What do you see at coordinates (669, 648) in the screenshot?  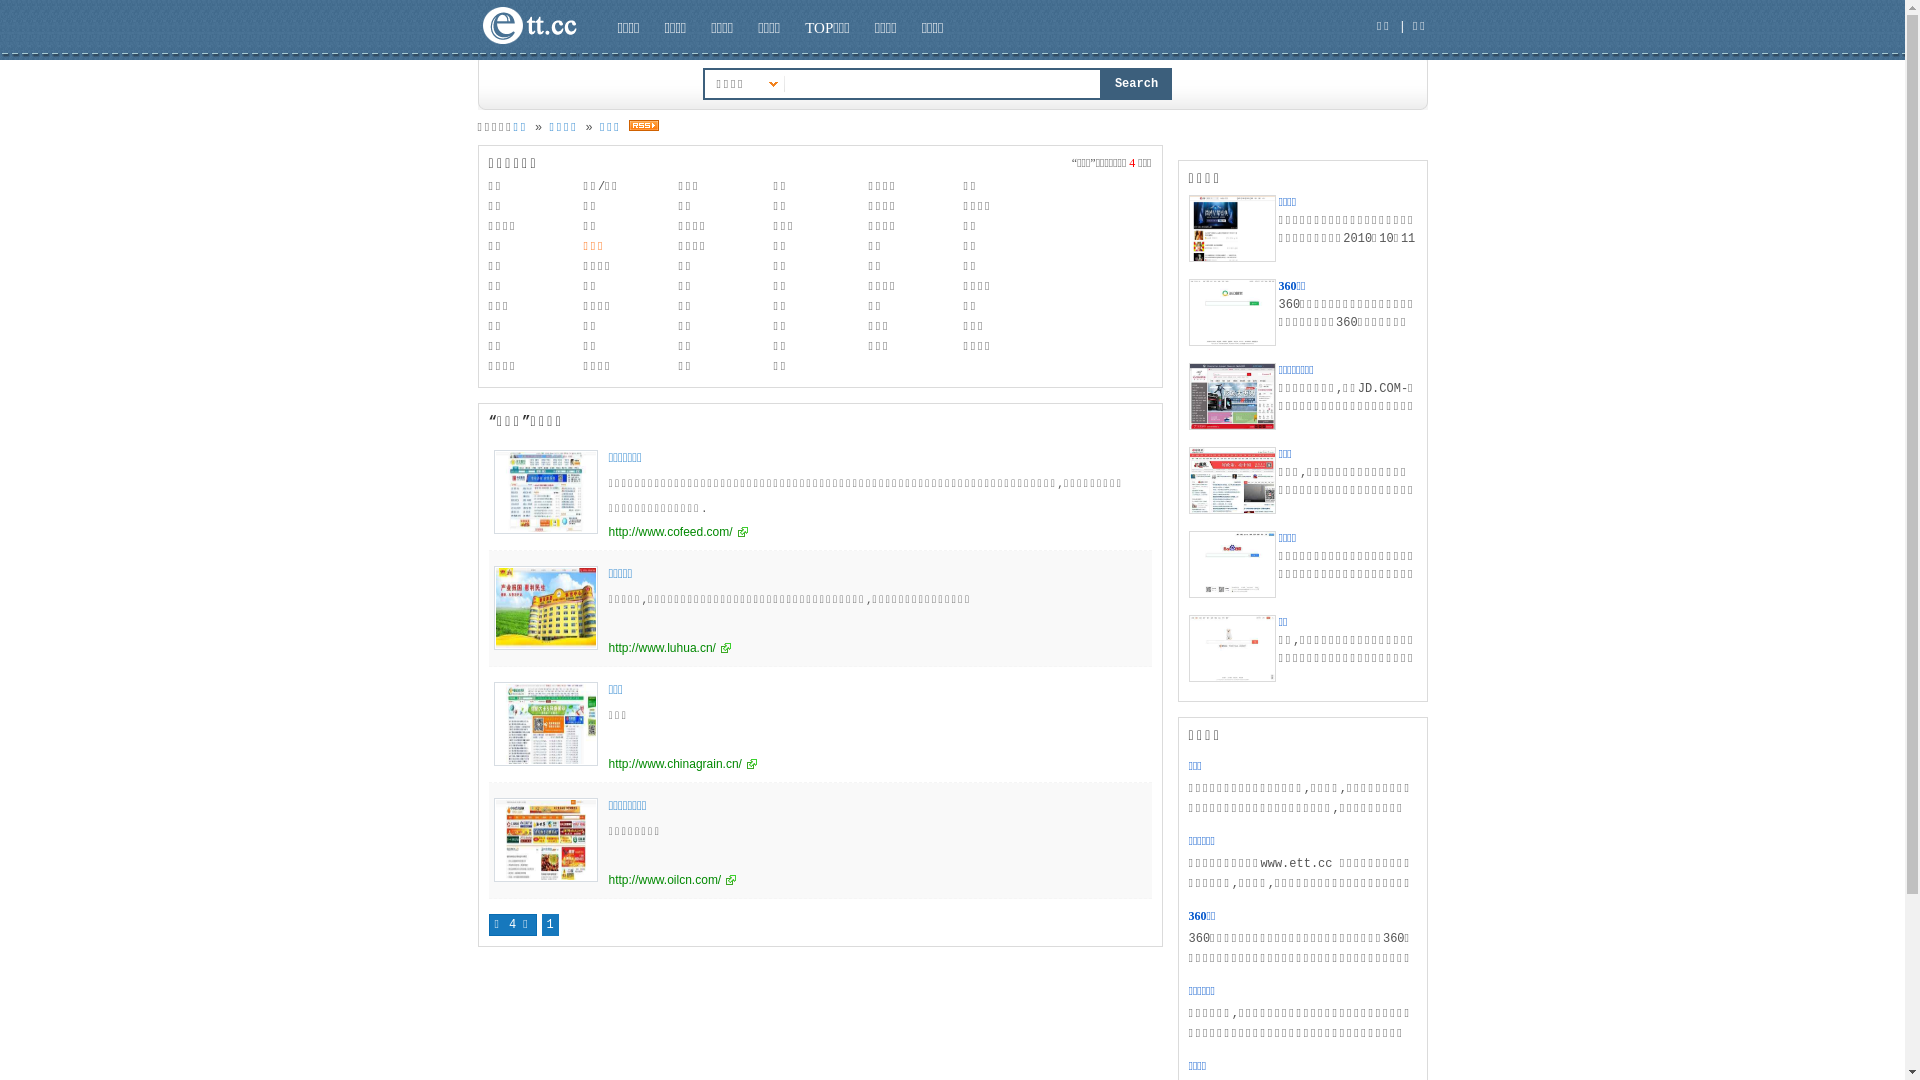 I see `http://www.luhua.cn/` at bounding box center [669, 648].